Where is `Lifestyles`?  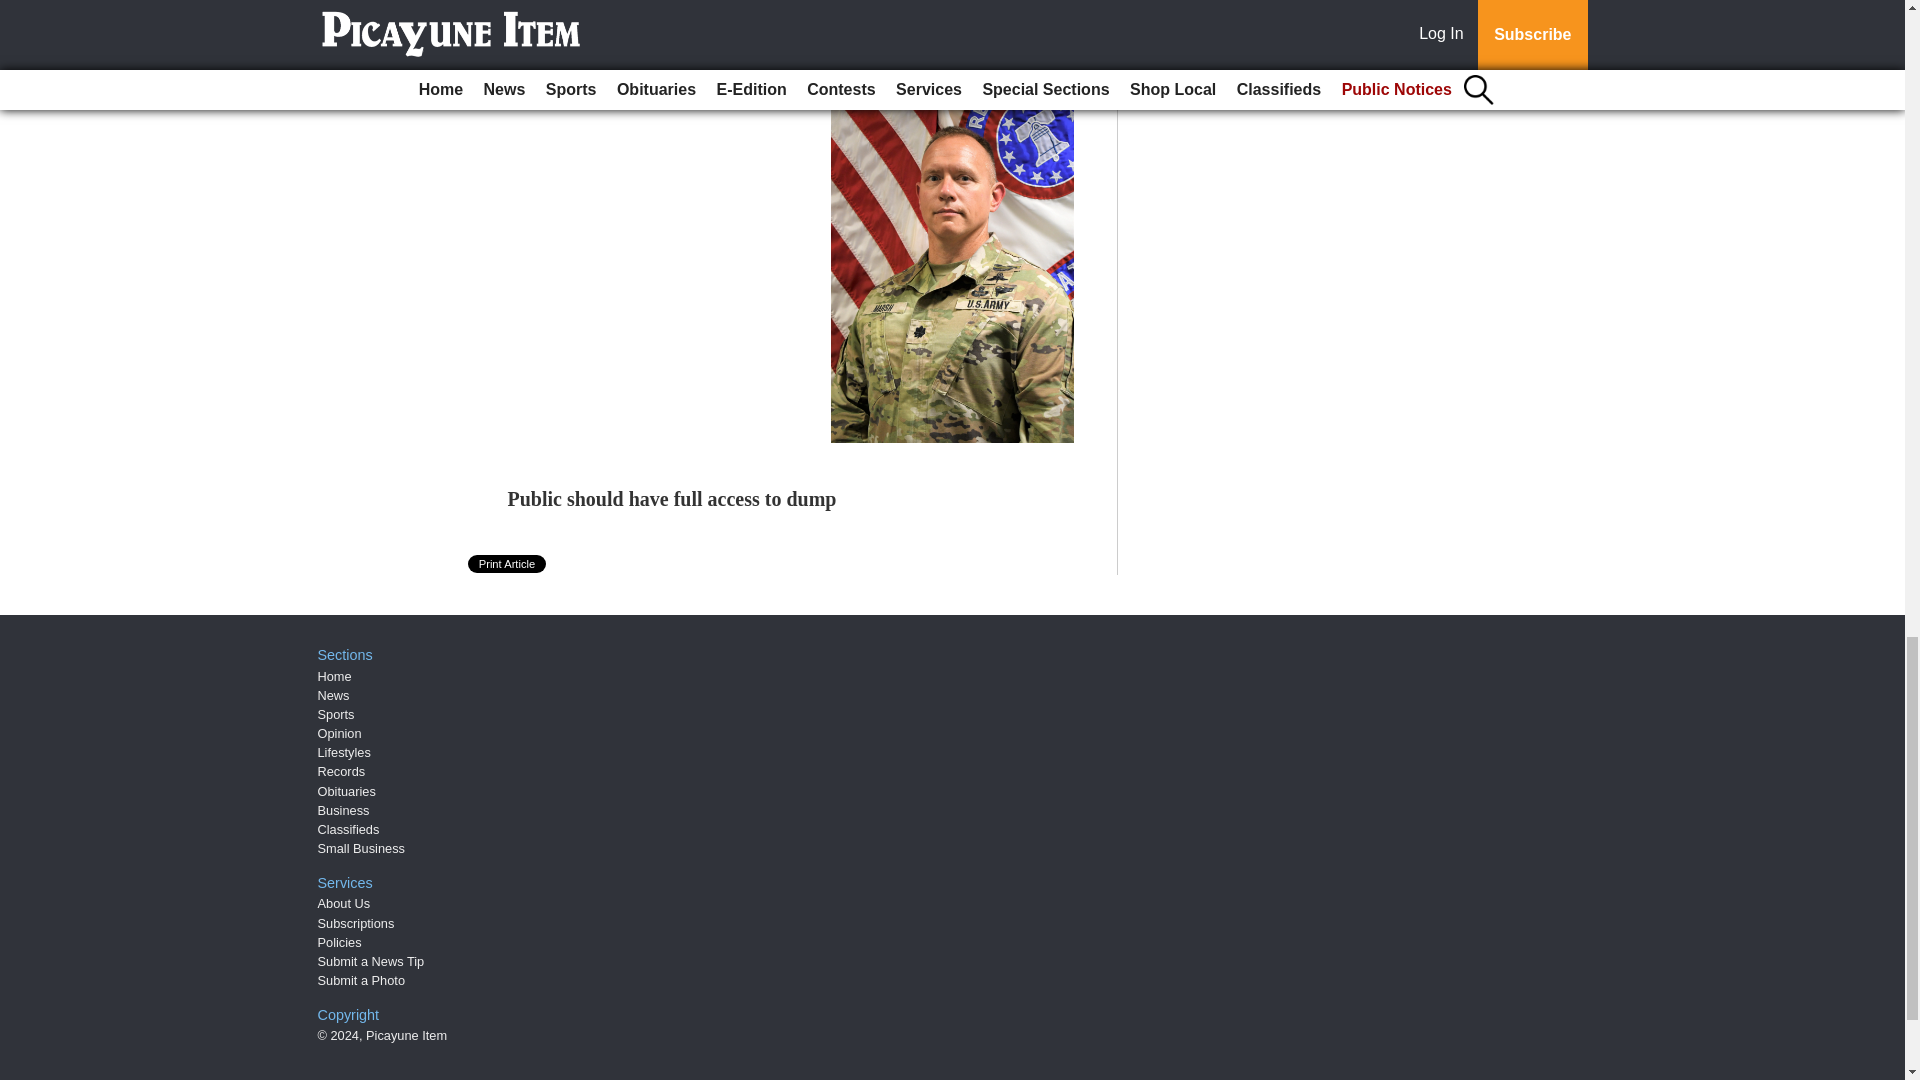
Lifestyles is located at coordinates (344, 752).